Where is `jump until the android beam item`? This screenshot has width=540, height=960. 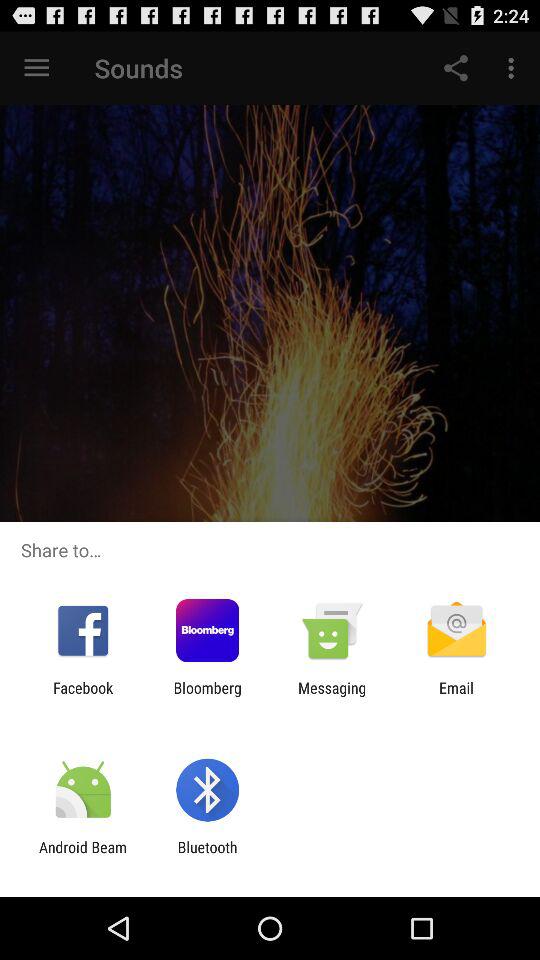 jump until the android beam item is located at coordinates (83, 856).